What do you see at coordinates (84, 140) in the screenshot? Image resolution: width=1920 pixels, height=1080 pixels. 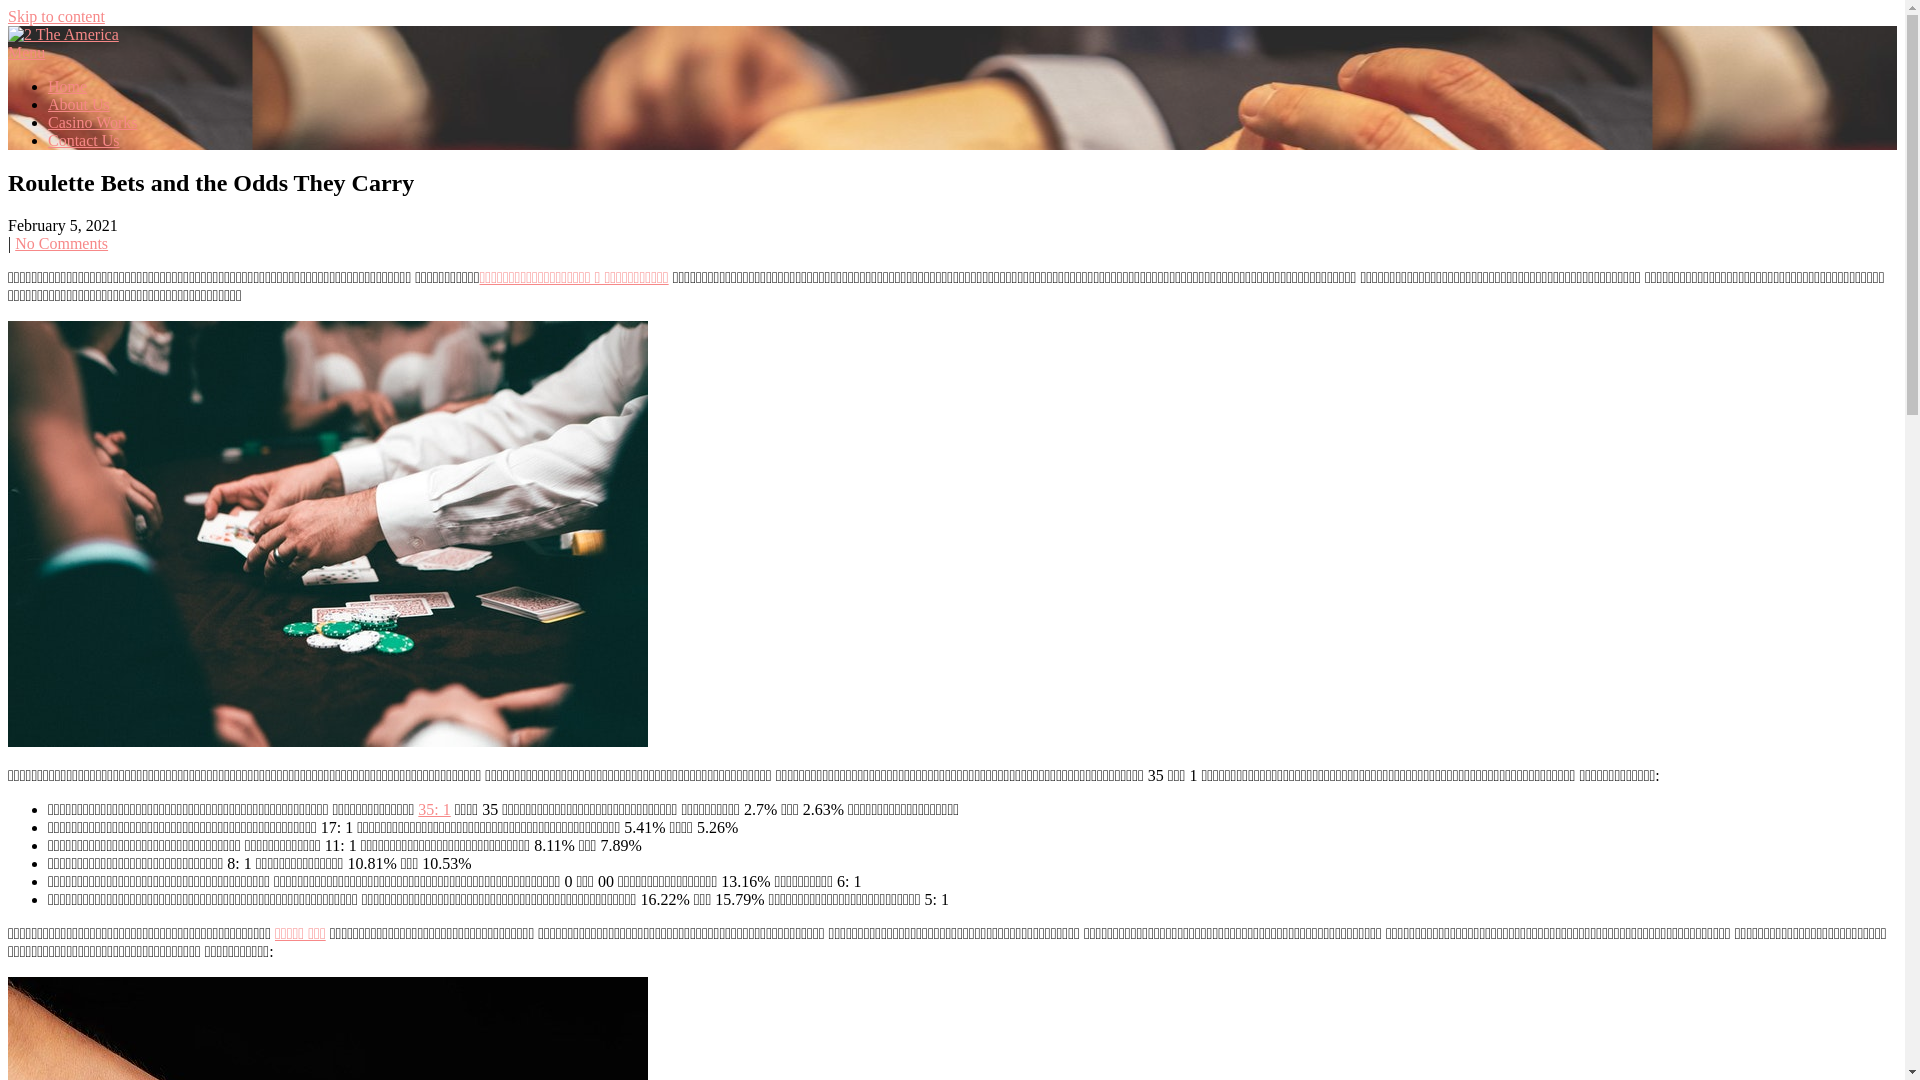 I see `Contact Us` at bounding box center [84, 140].